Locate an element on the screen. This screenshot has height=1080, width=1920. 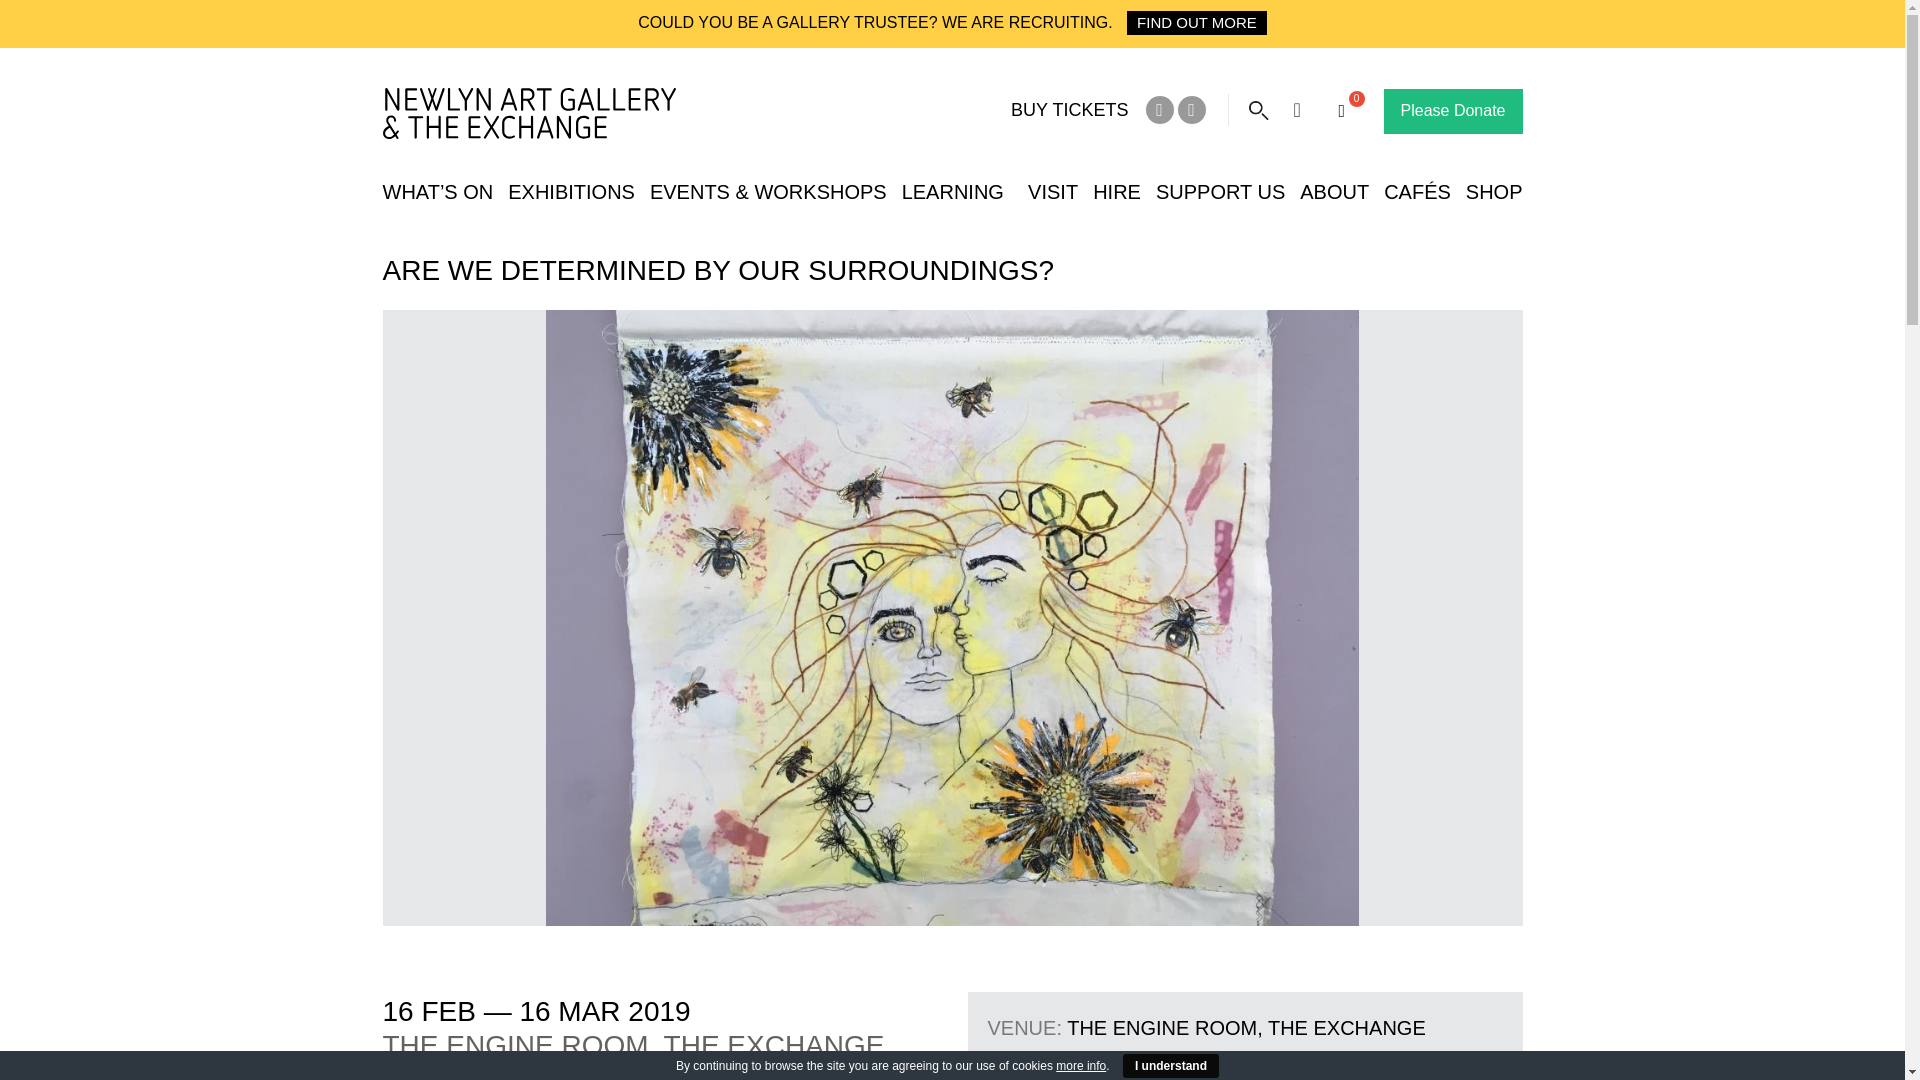
Facebook is located at coordinates (1160, 110).